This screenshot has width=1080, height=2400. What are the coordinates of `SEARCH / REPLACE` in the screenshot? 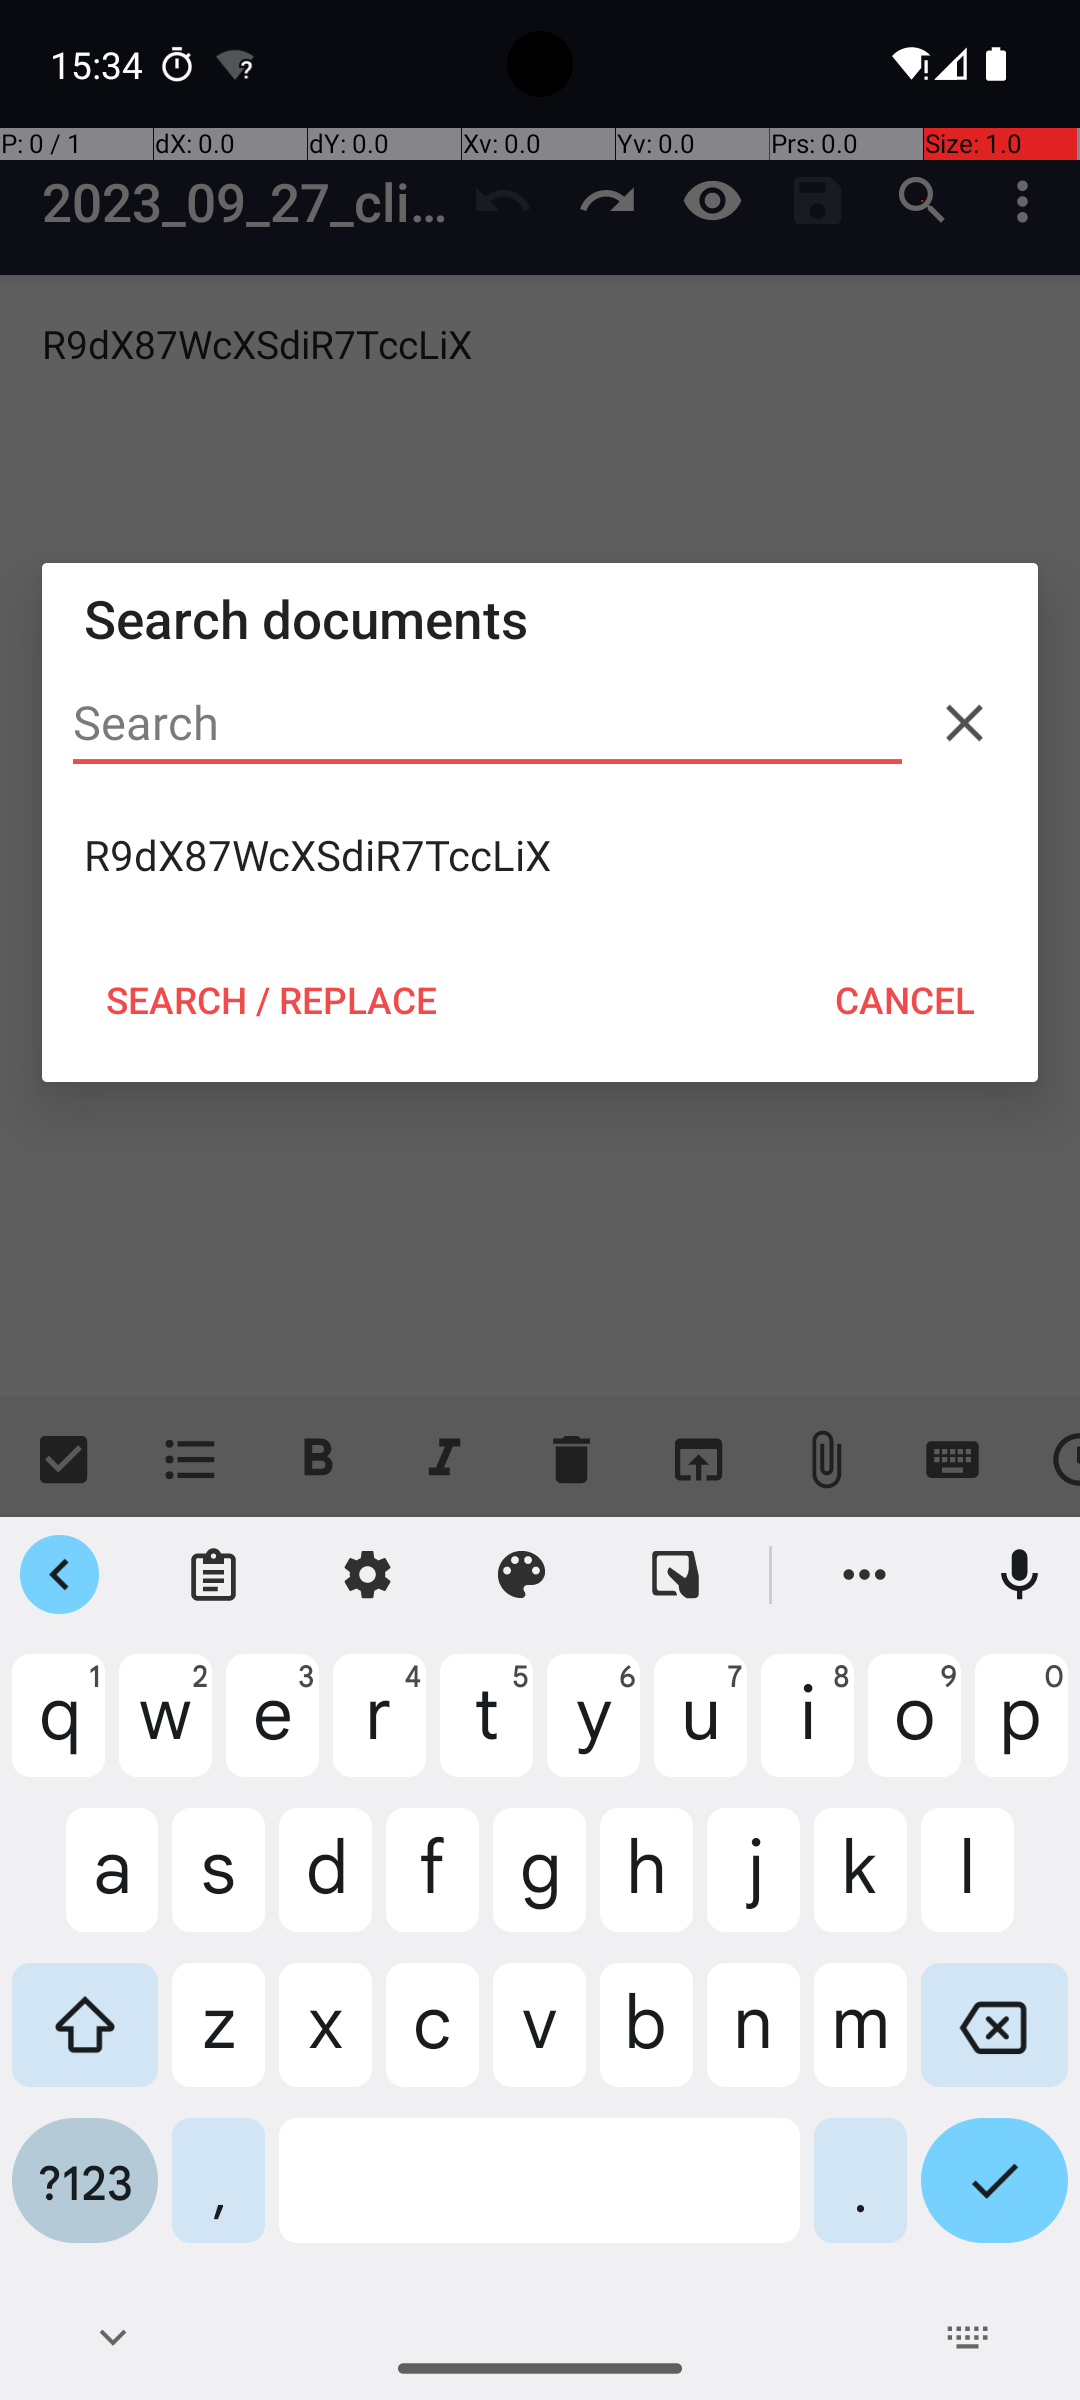 It's located at (271, 1000).